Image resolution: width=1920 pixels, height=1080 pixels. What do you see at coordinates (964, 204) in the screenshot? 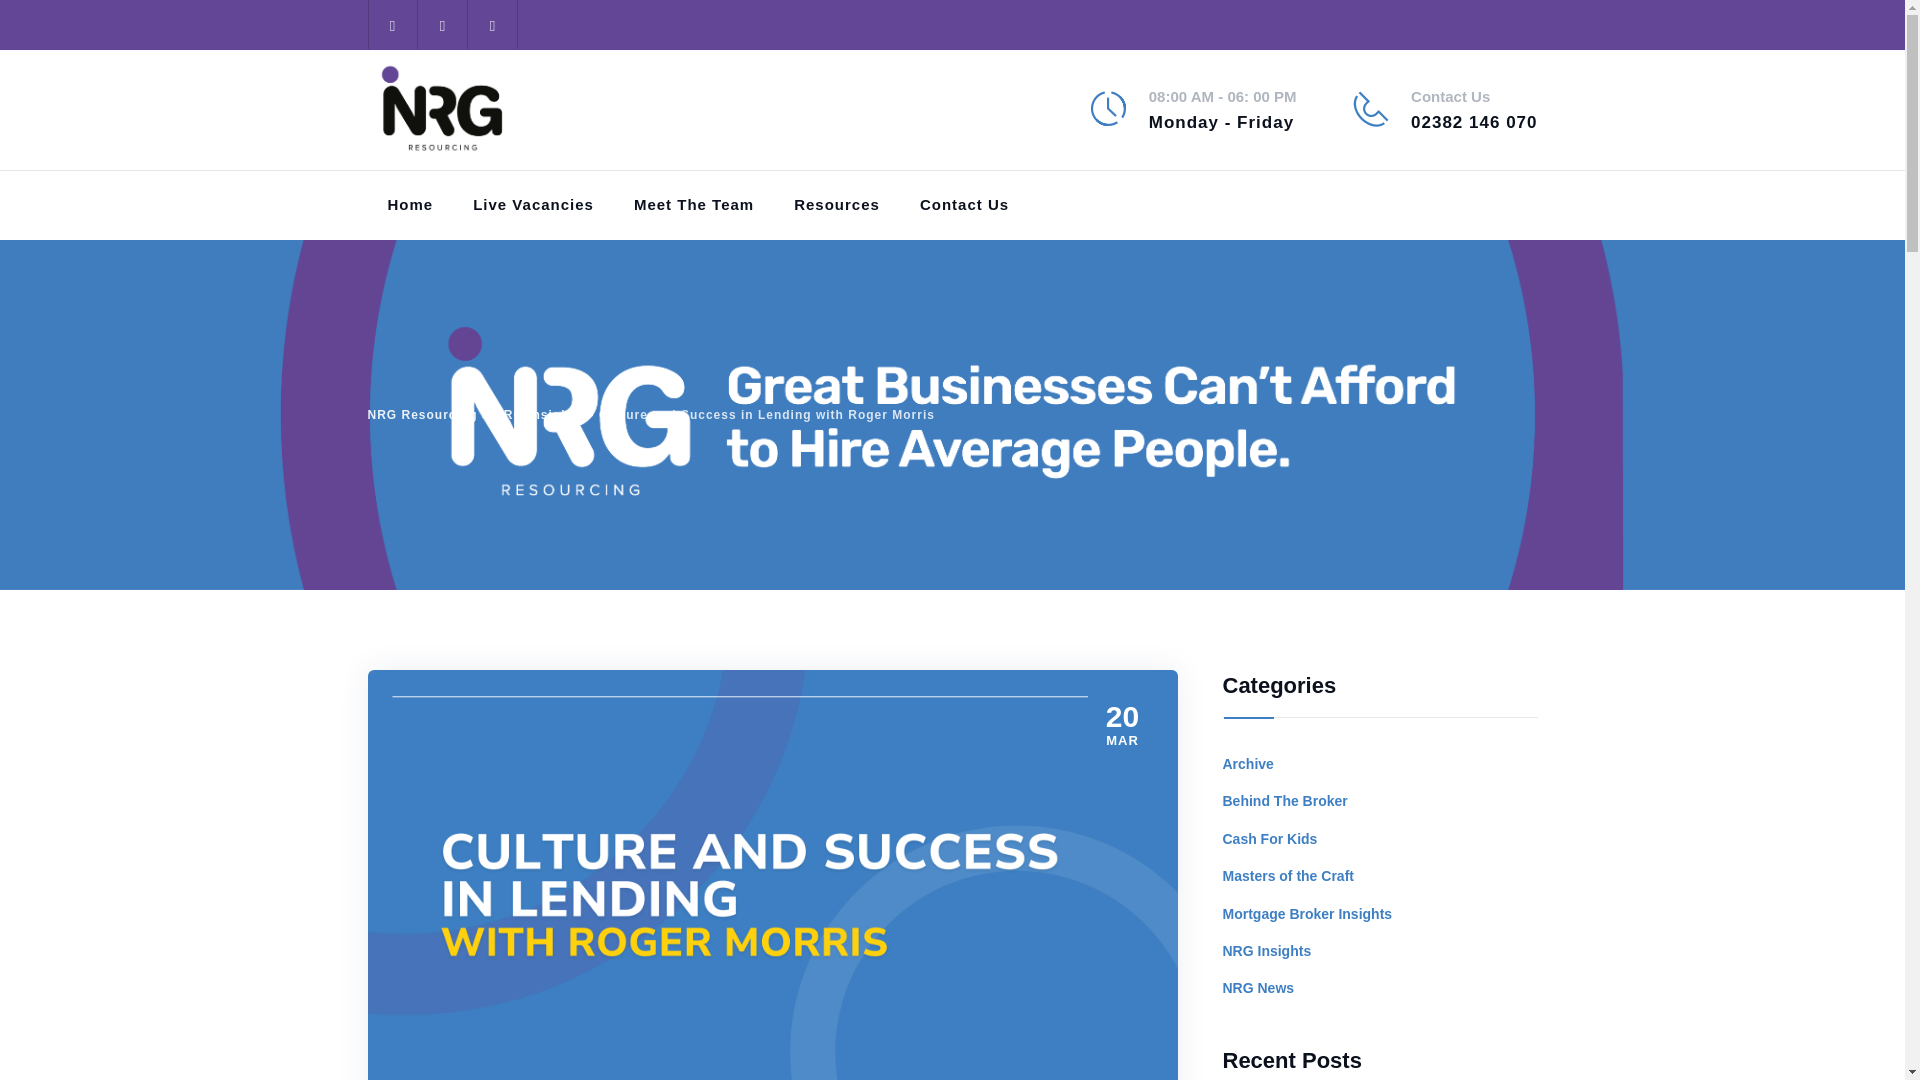
I see `Contact Us` at bounding box center [964, 204].